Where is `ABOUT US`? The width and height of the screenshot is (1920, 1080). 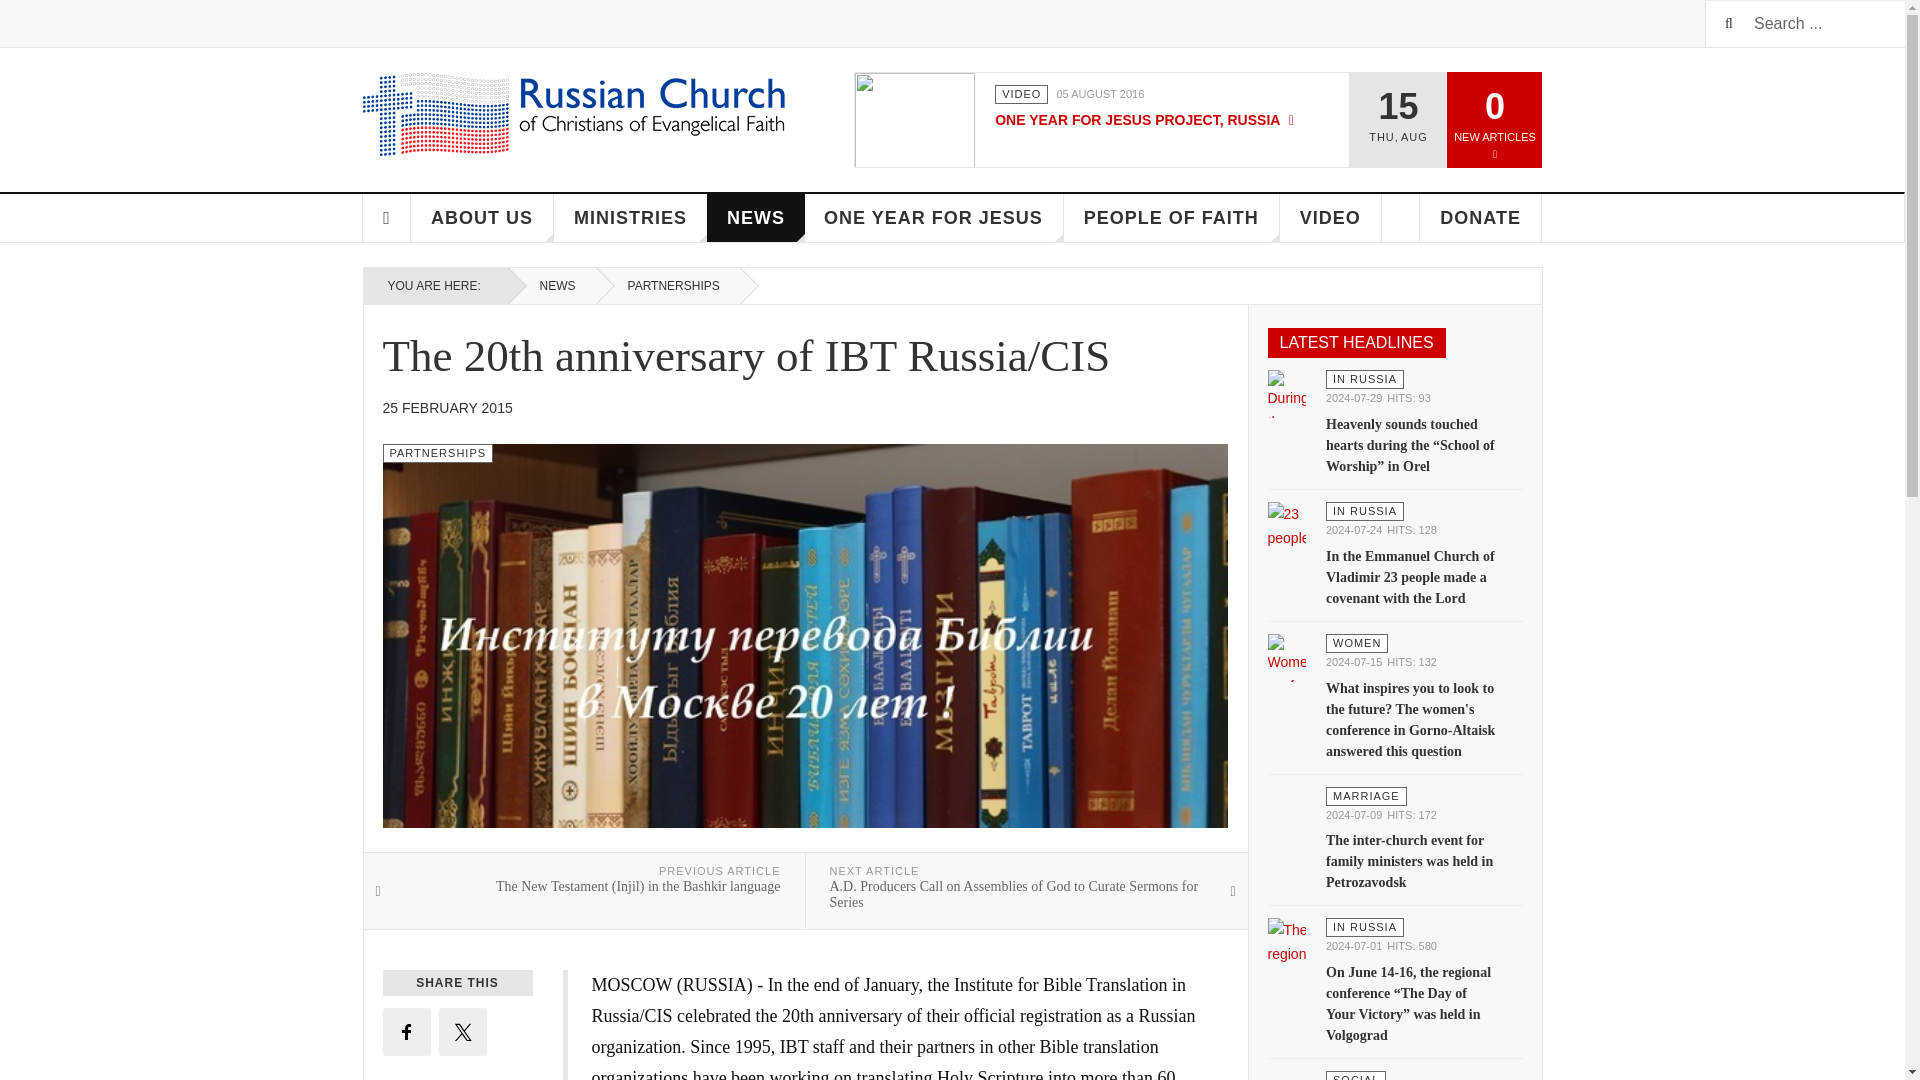
ABOUT US is located at coordinates (482, 218).